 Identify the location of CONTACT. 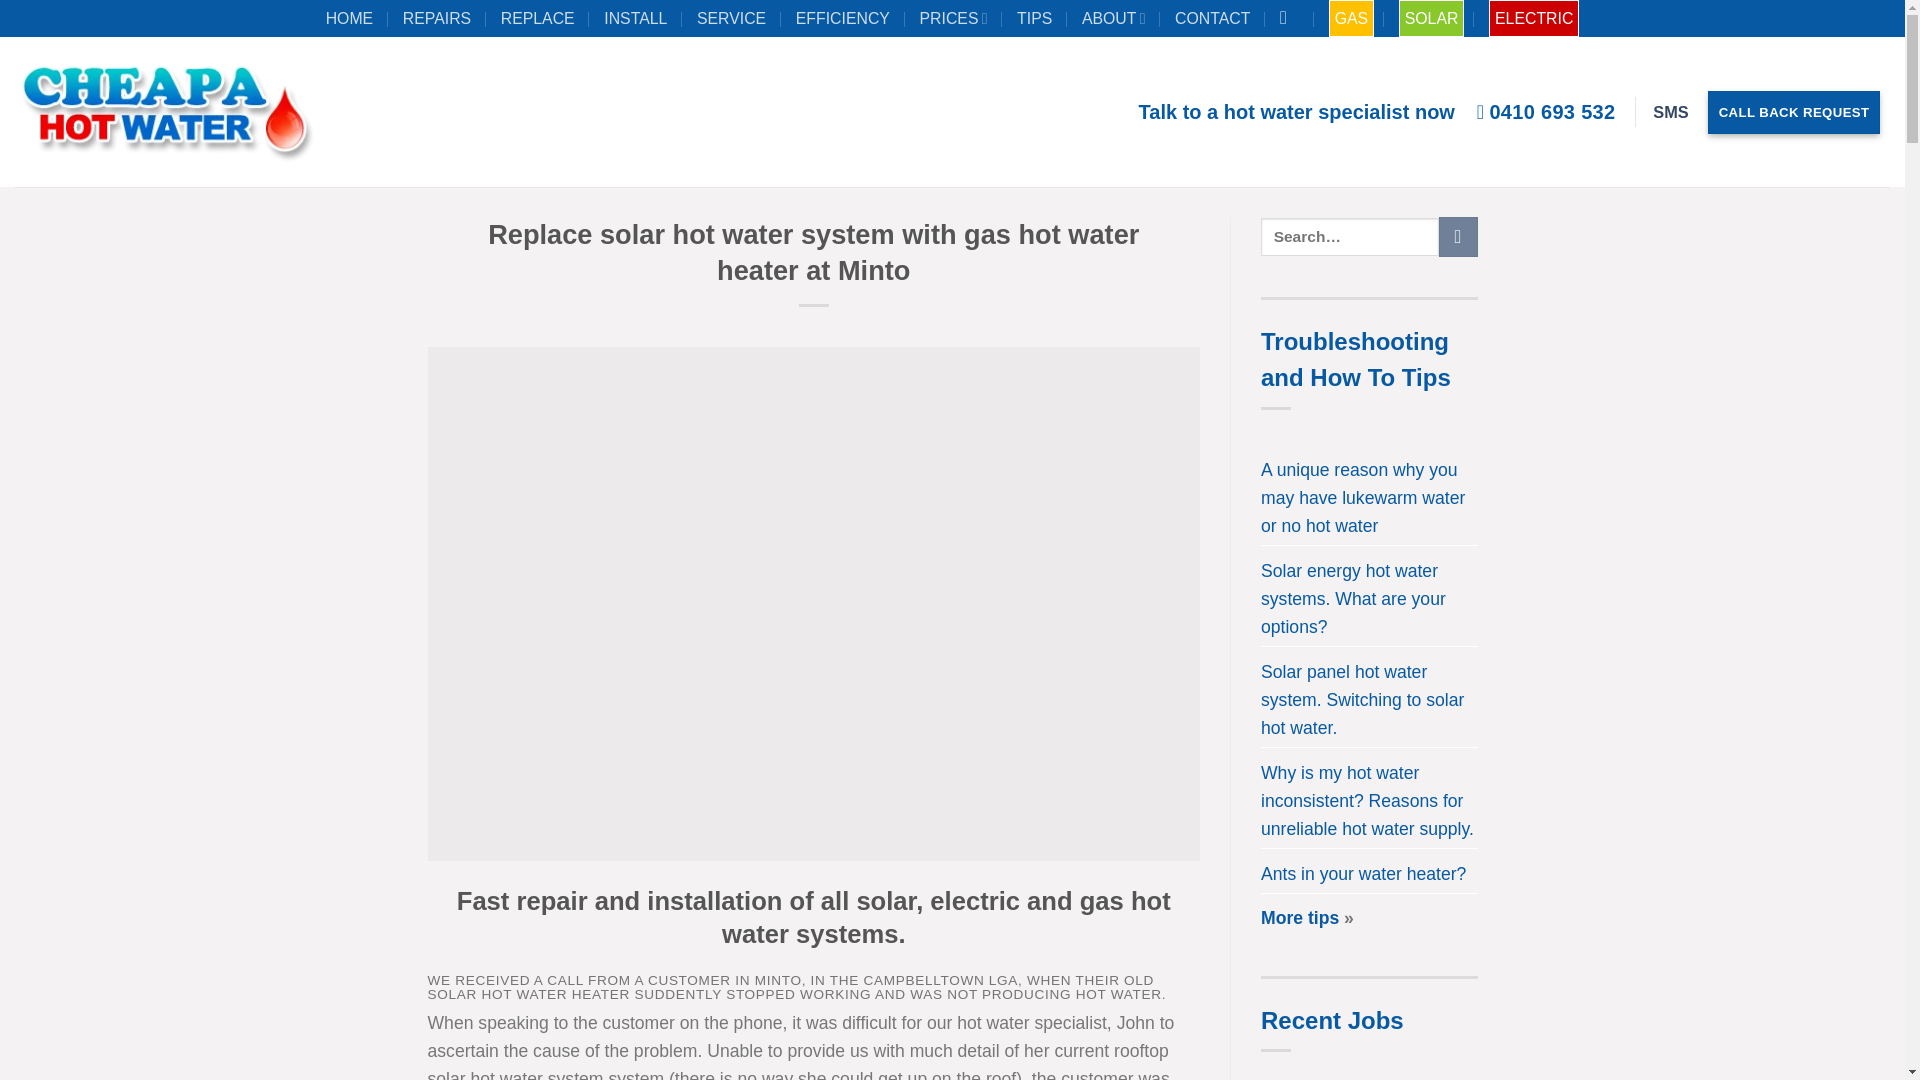
(1215, 18).